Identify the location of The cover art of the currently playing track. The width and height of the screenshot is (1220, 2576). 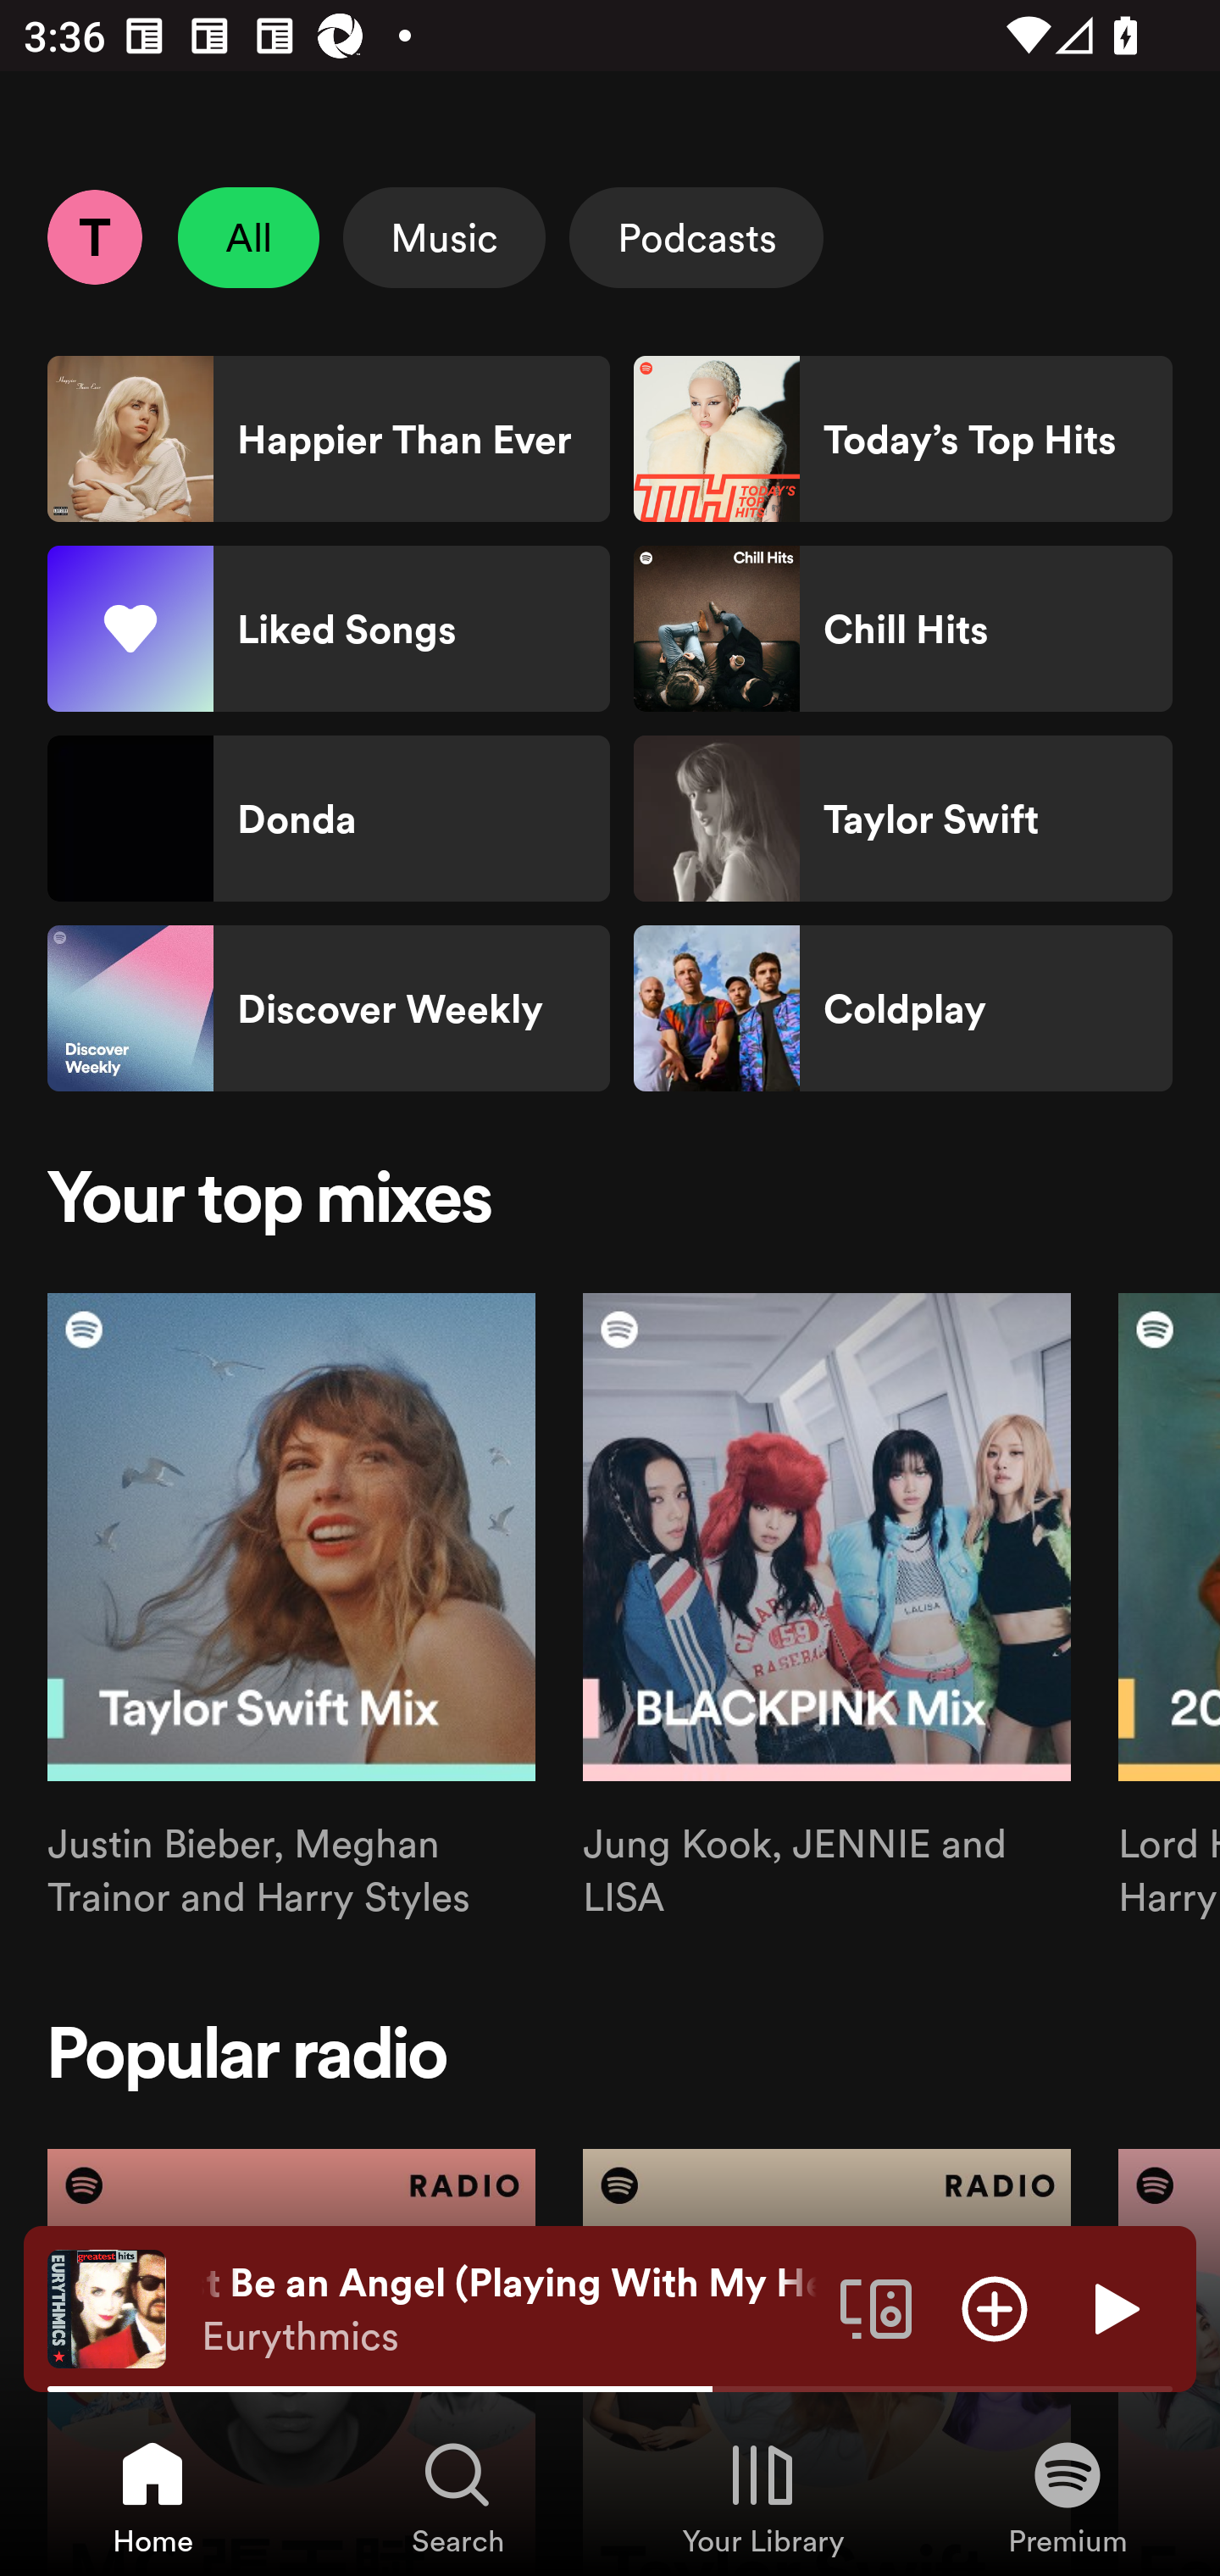
(107, 2307).